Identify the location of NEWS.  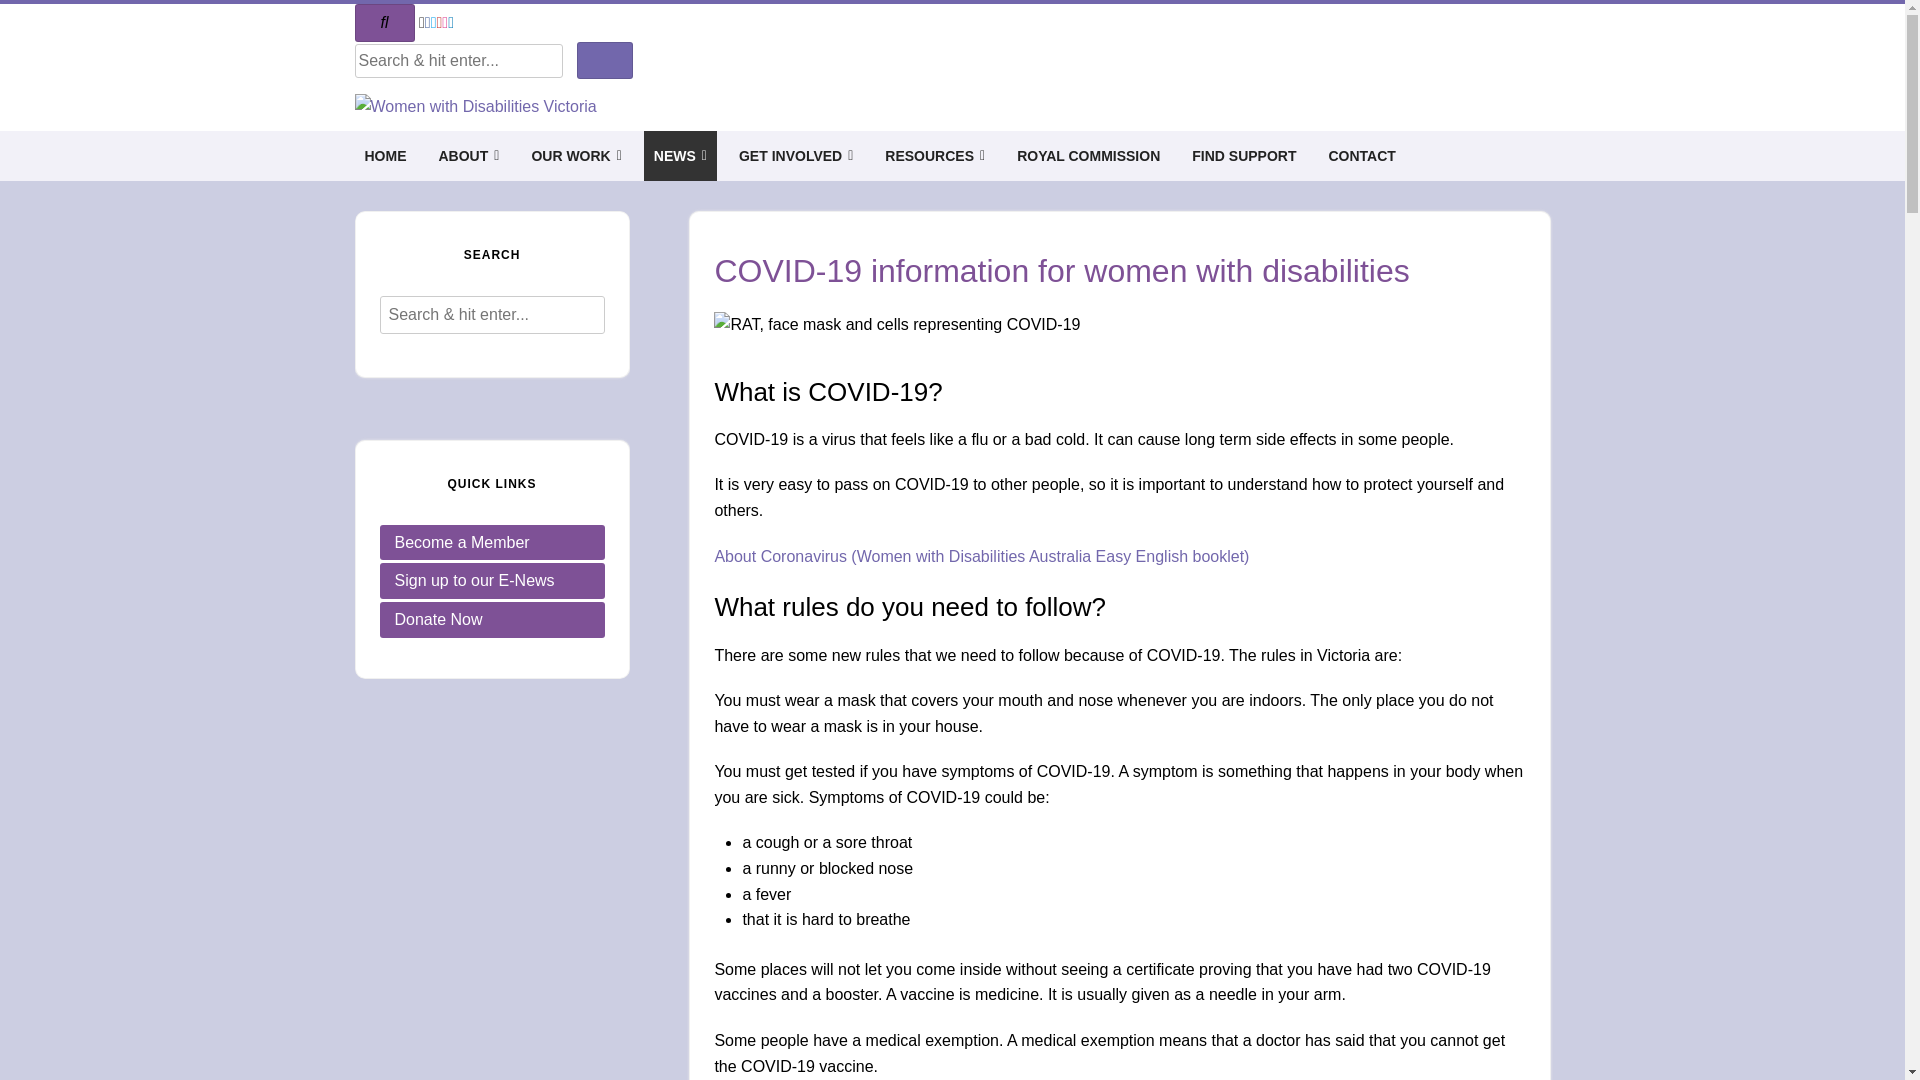
(680, 156).